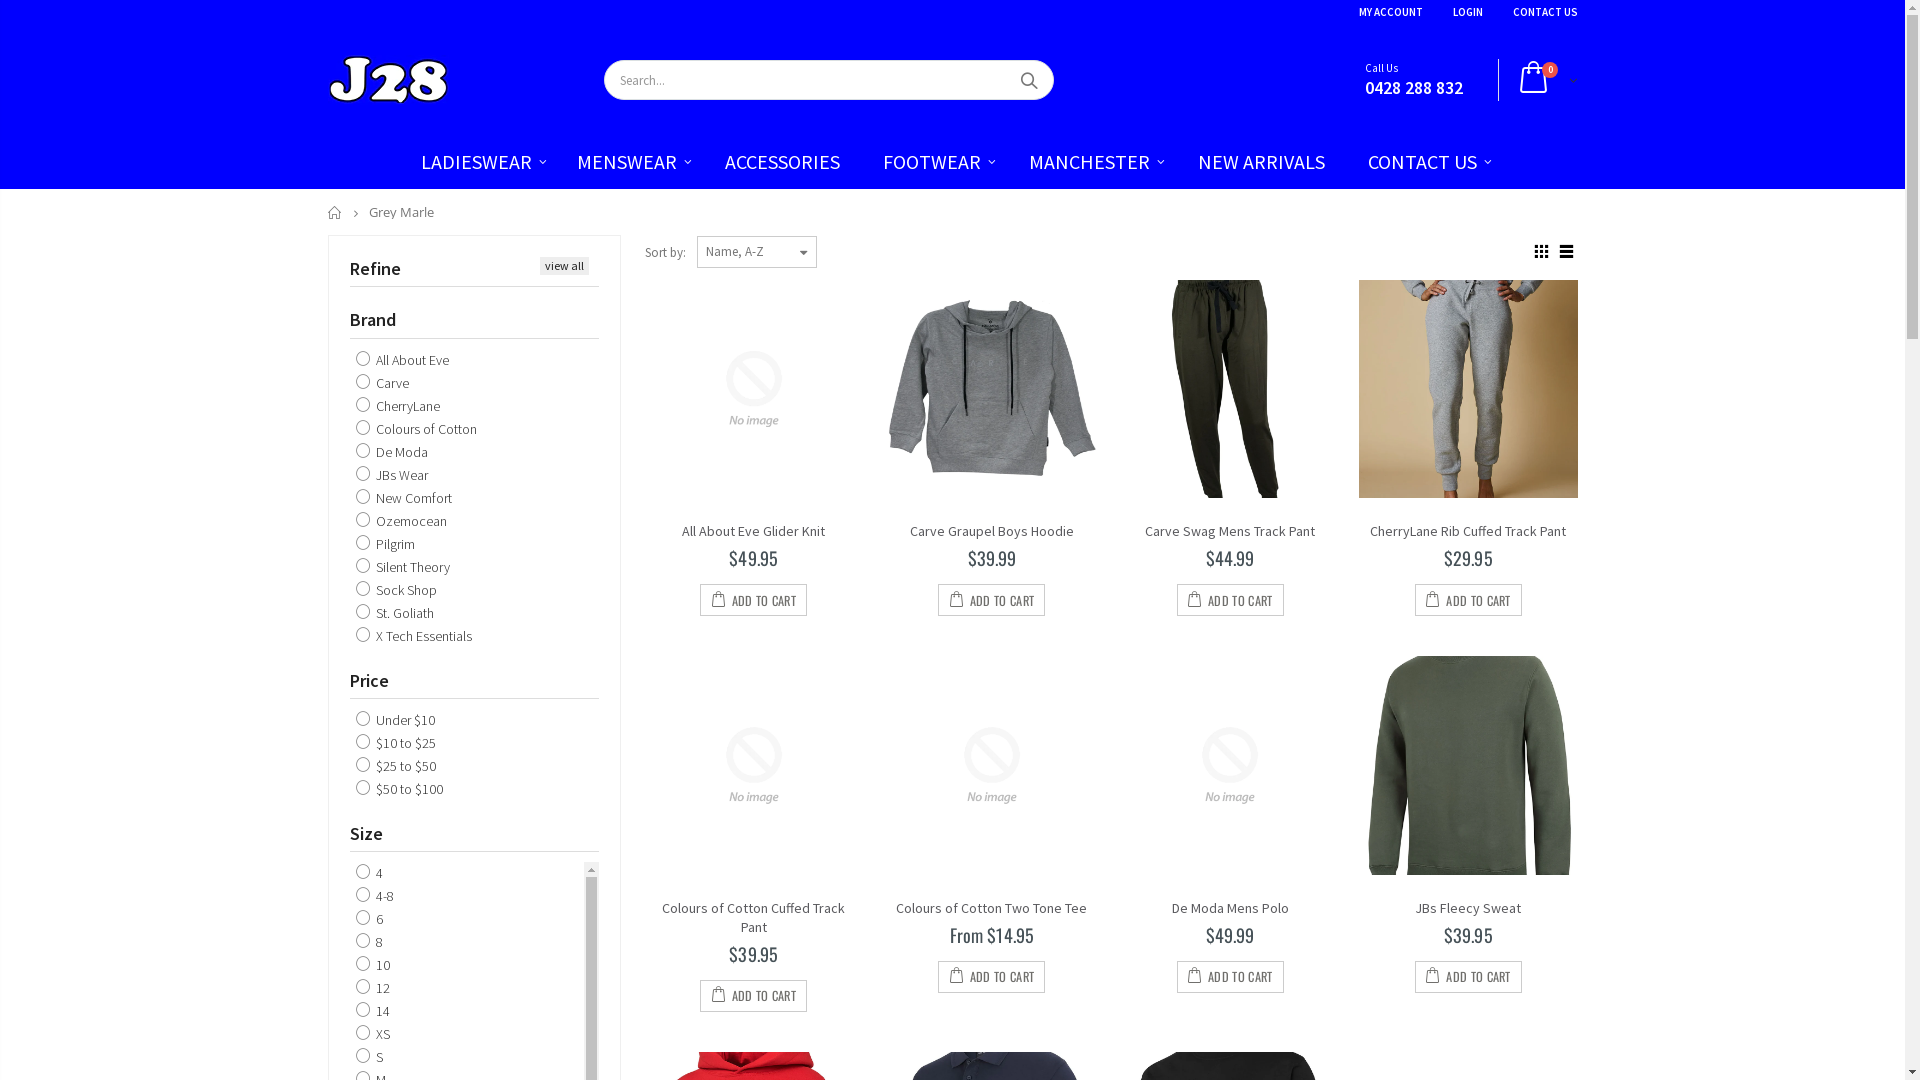 Image resolution: width=1920 pixels, height=1080 pixels. I want to click on St. Goliath, so click(395, 612).